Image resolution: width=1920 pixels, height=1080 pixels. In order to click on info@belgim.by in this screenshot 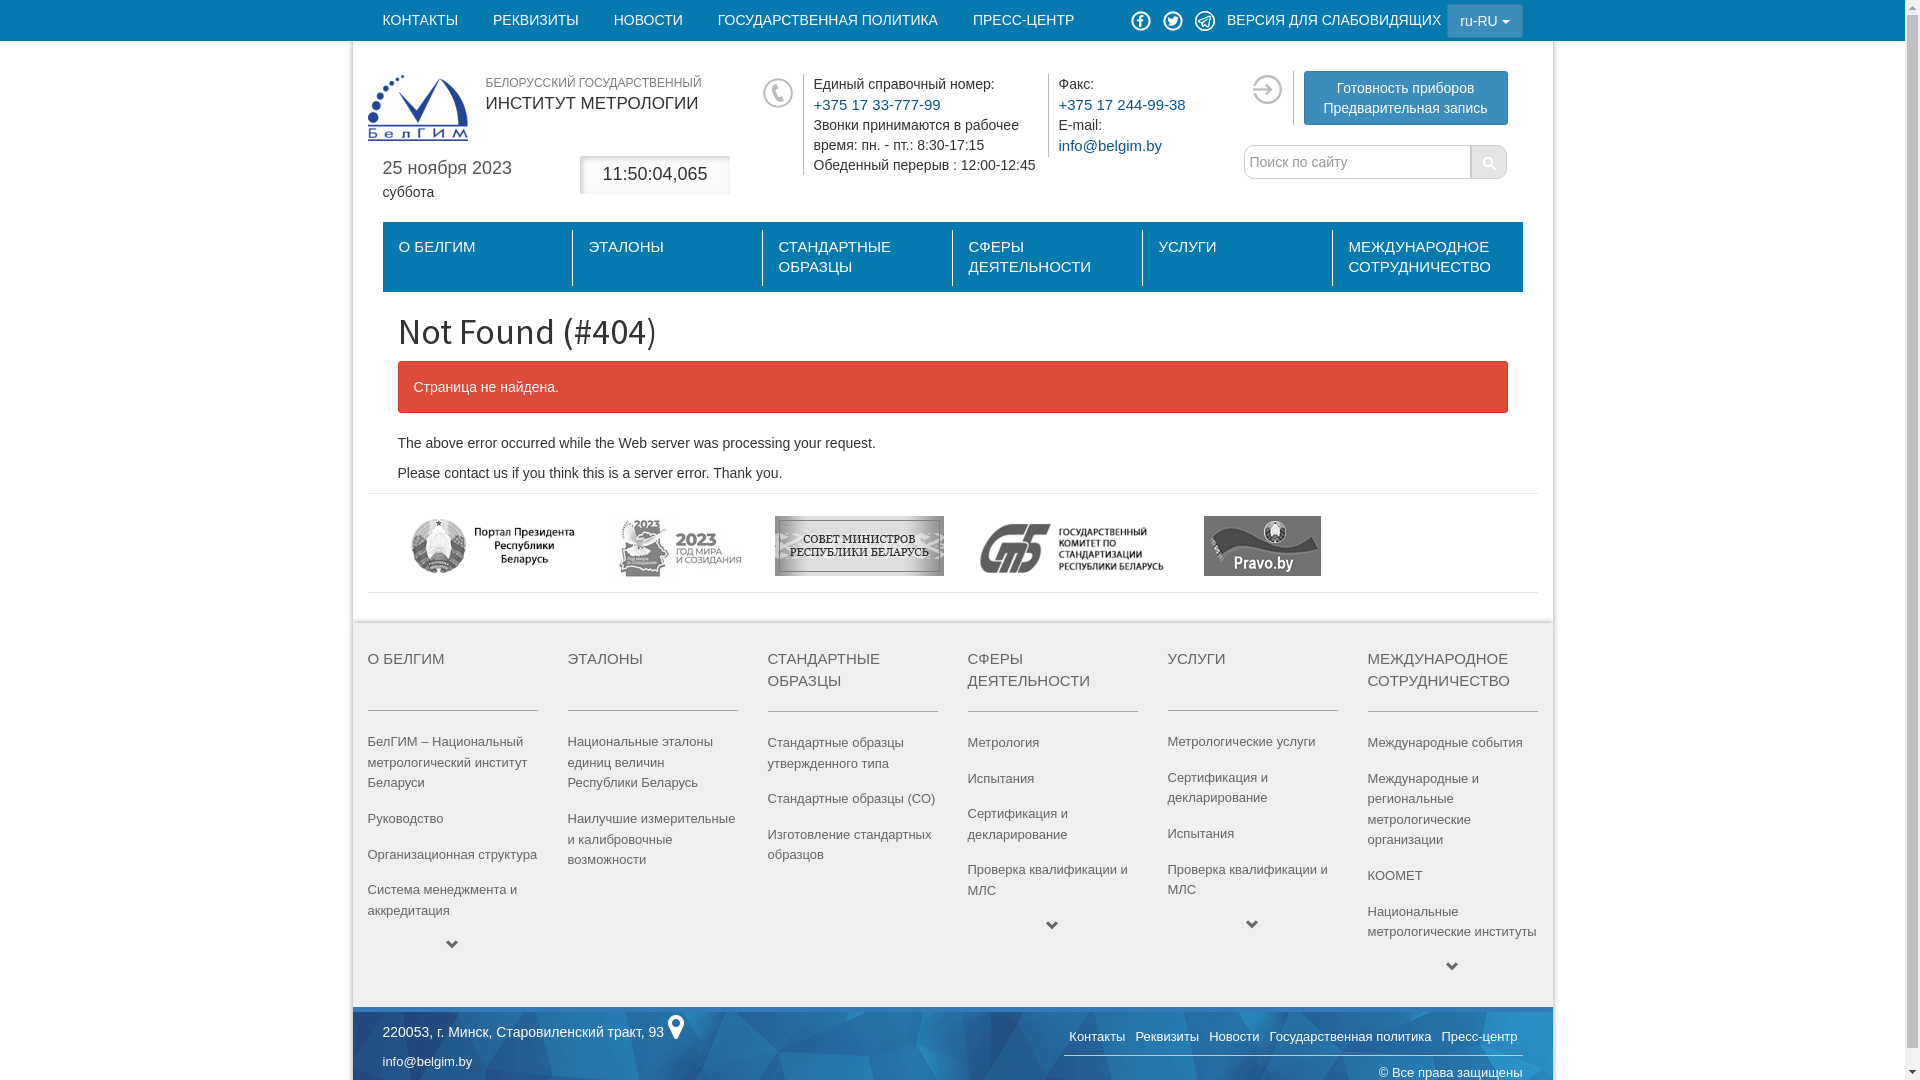, I will do `click(427, 1062)`.